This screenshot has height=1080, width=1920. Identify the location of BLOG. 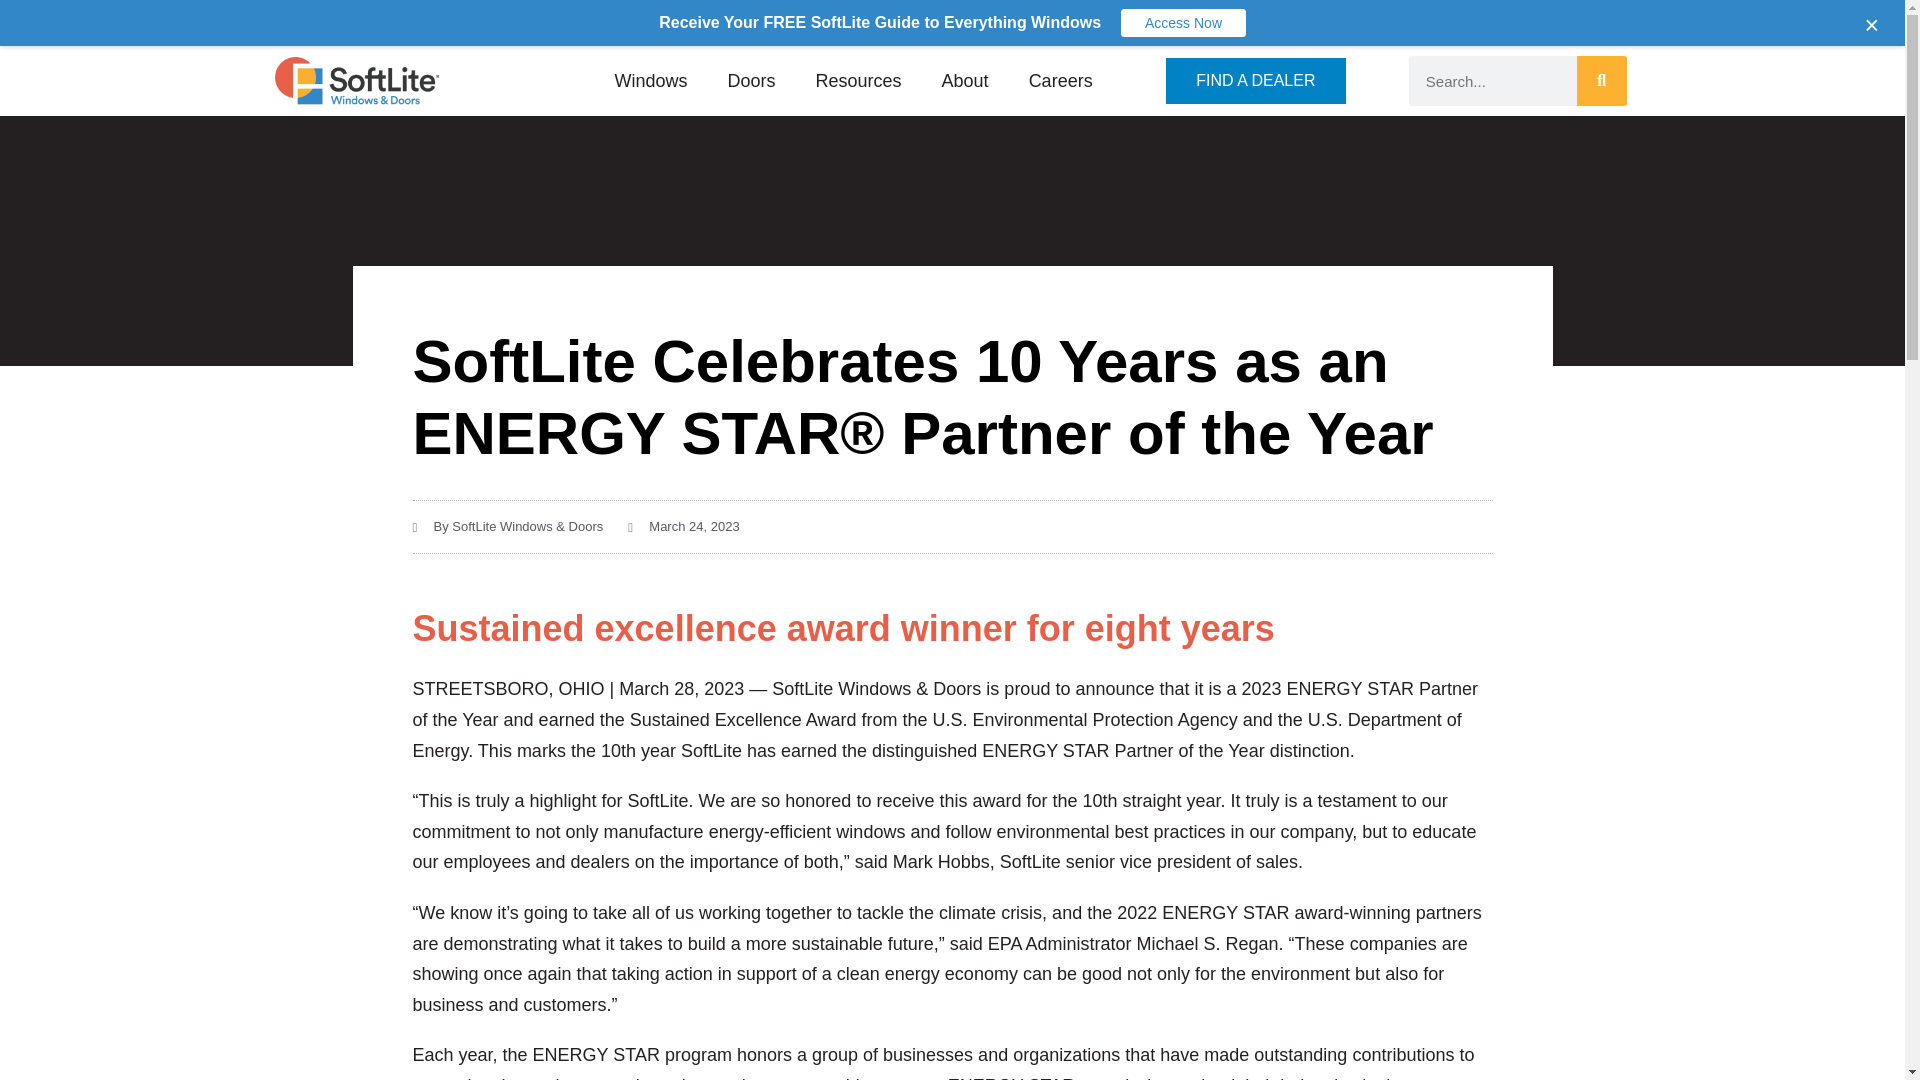
(1028, 23).